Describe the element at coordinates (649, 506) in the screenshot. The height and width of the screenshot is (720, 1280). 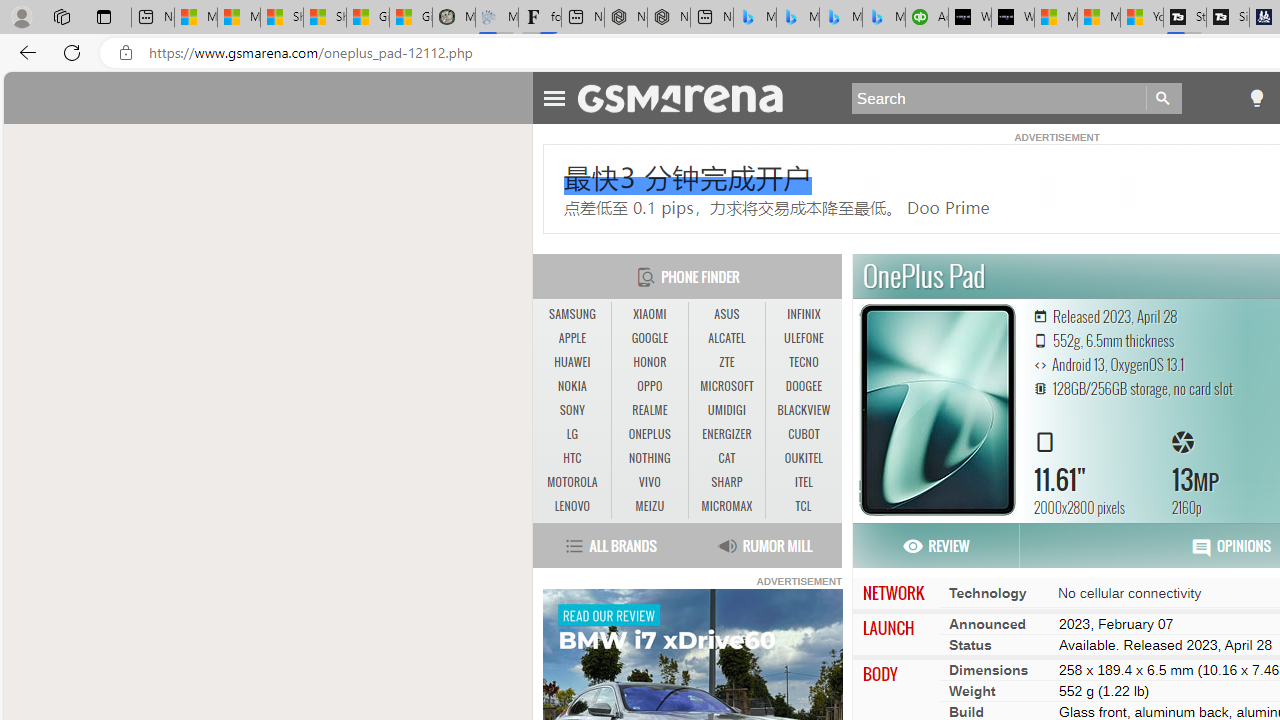
I see `MEIZU` at that location.